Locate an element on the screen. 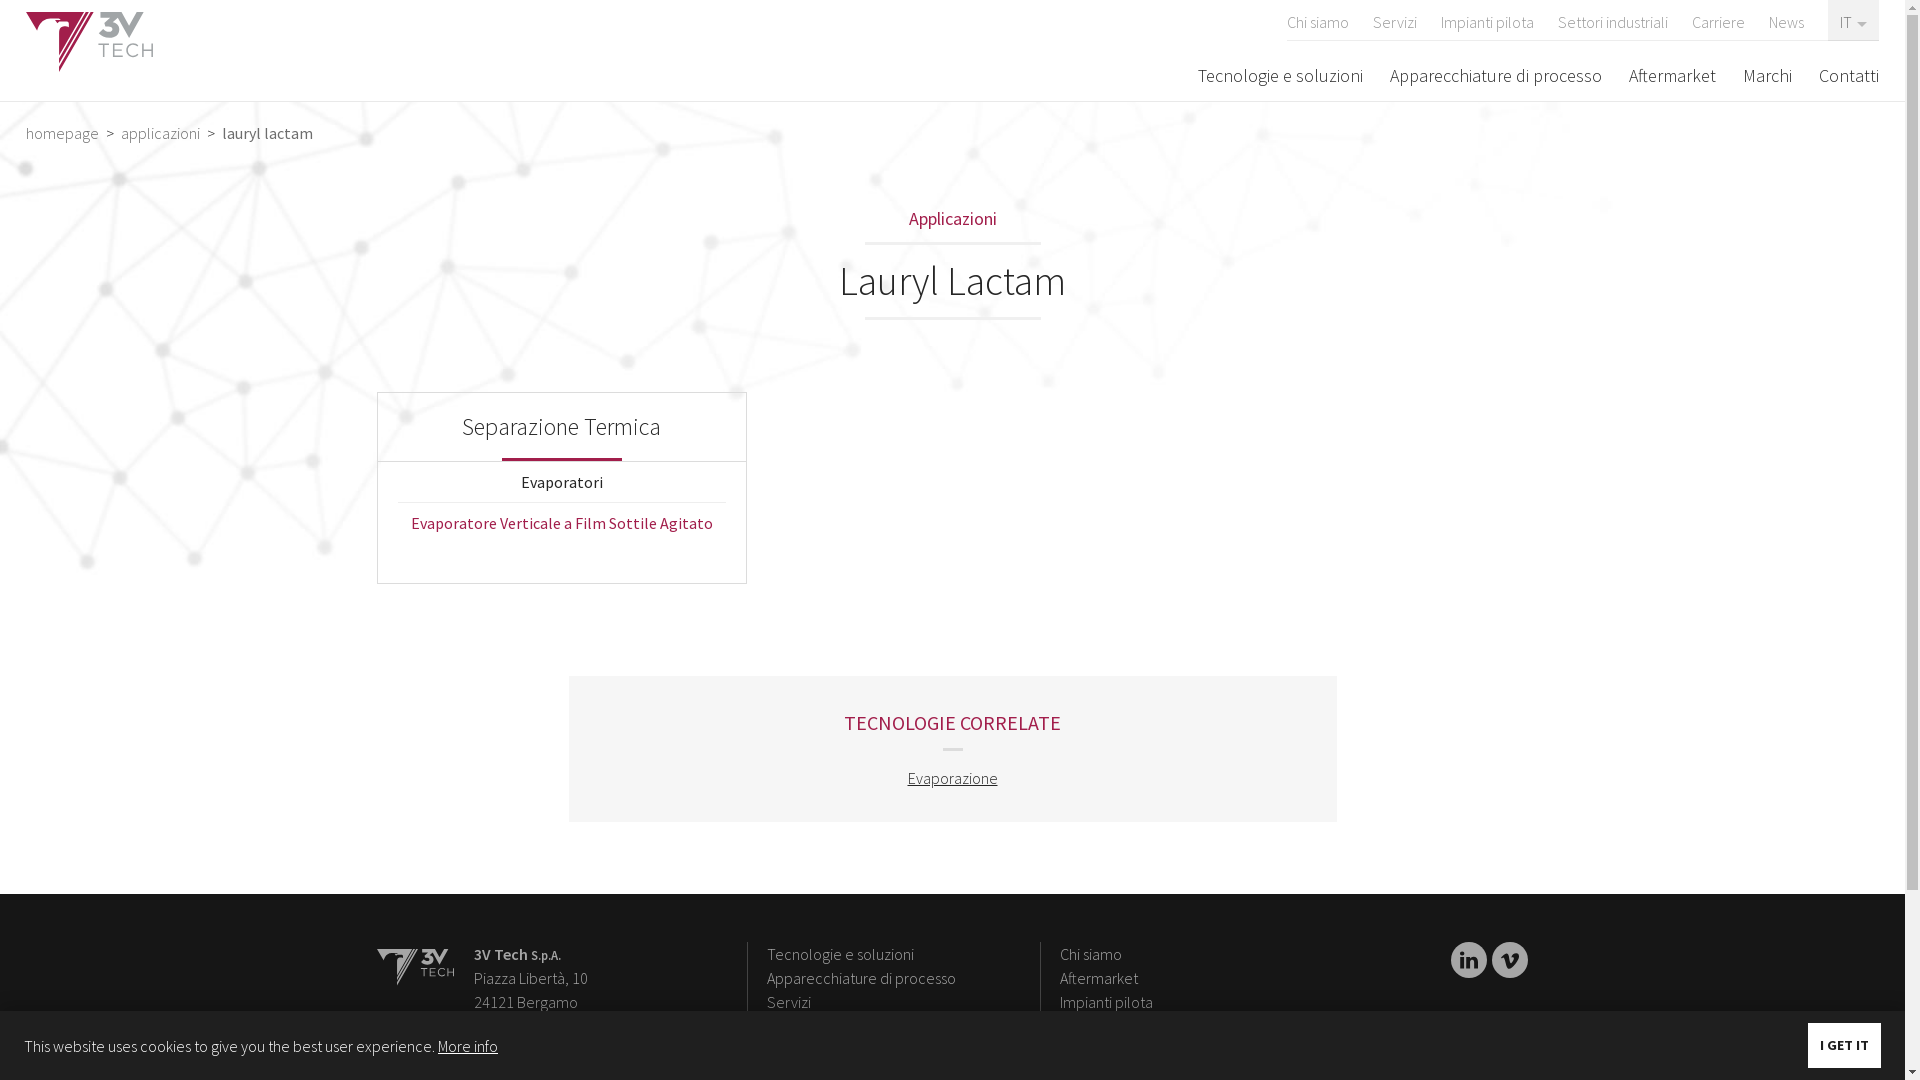 This screenshot has width=1920, height=1080. lauryl lactam is located at coordinates (266, 133).